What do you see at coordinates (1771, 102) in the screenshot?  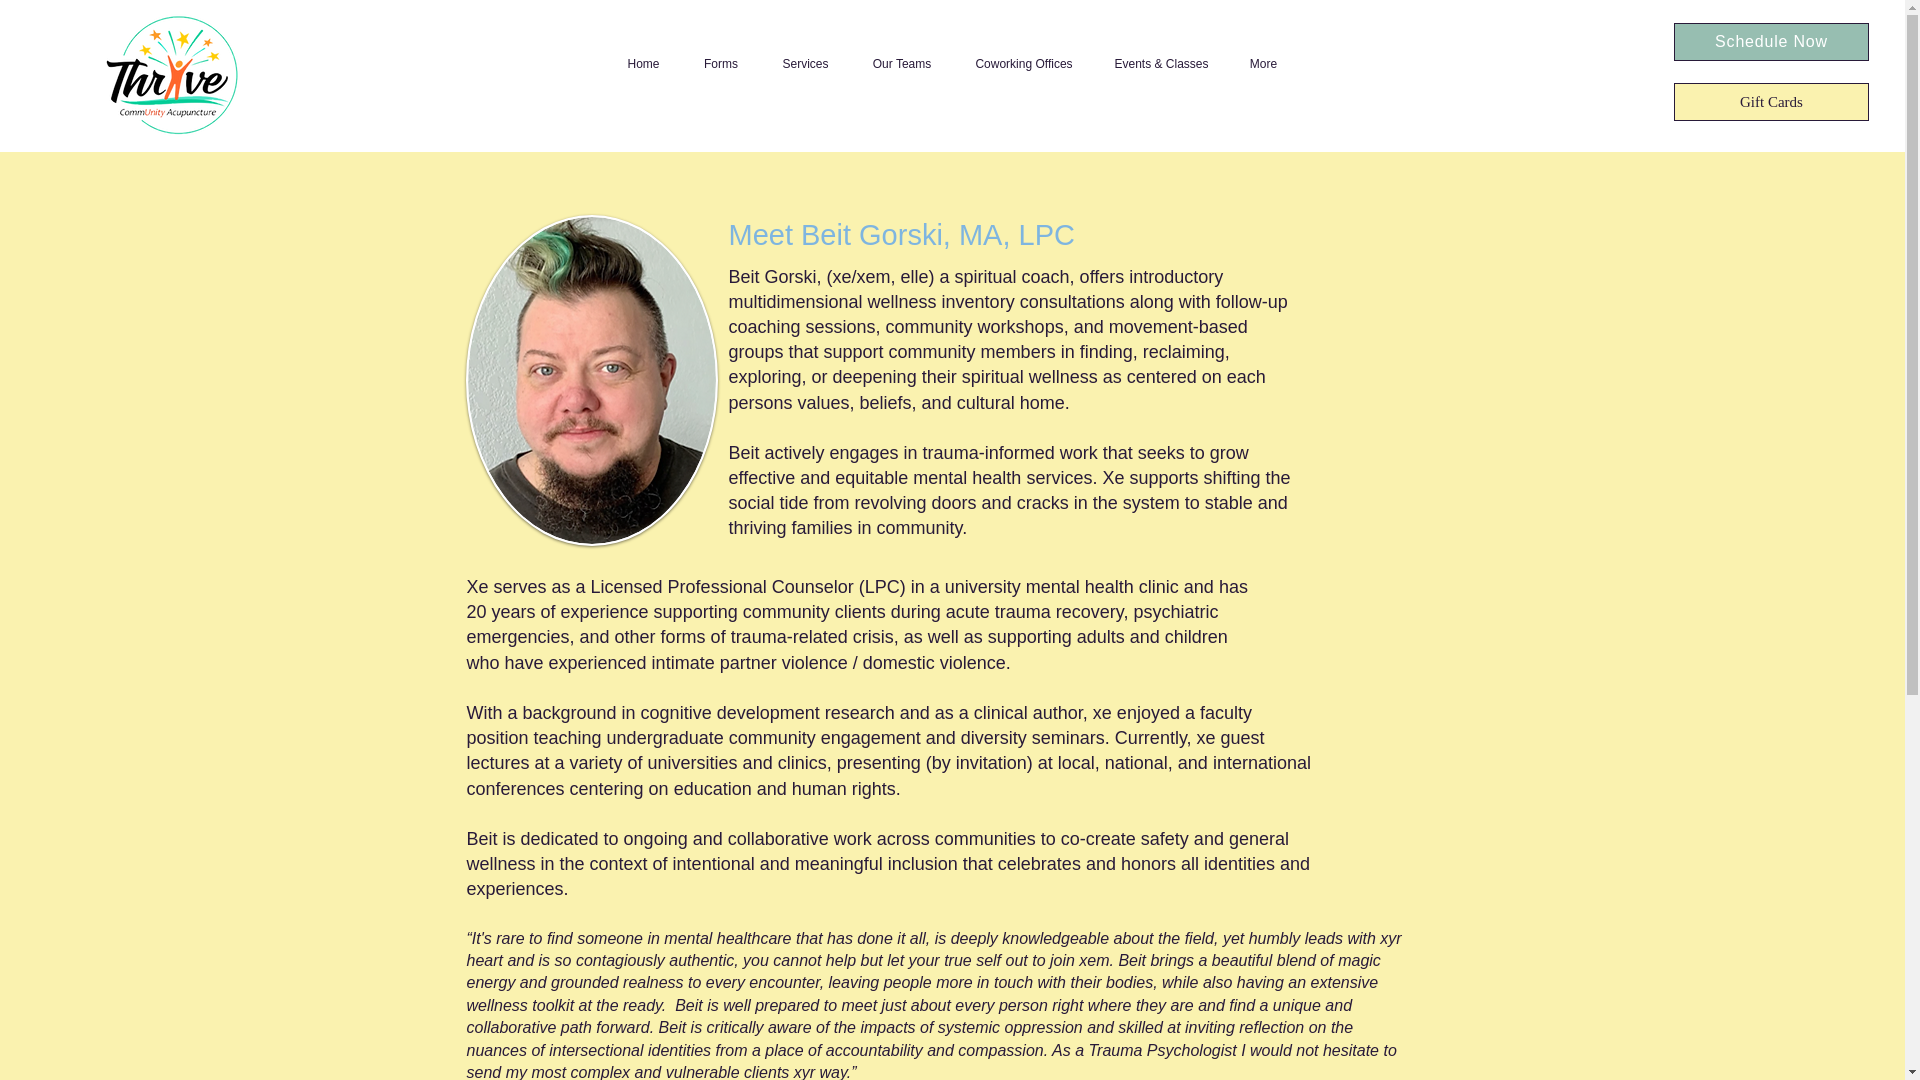 I see `Gift Cards` at bounding box center [1771, 102].